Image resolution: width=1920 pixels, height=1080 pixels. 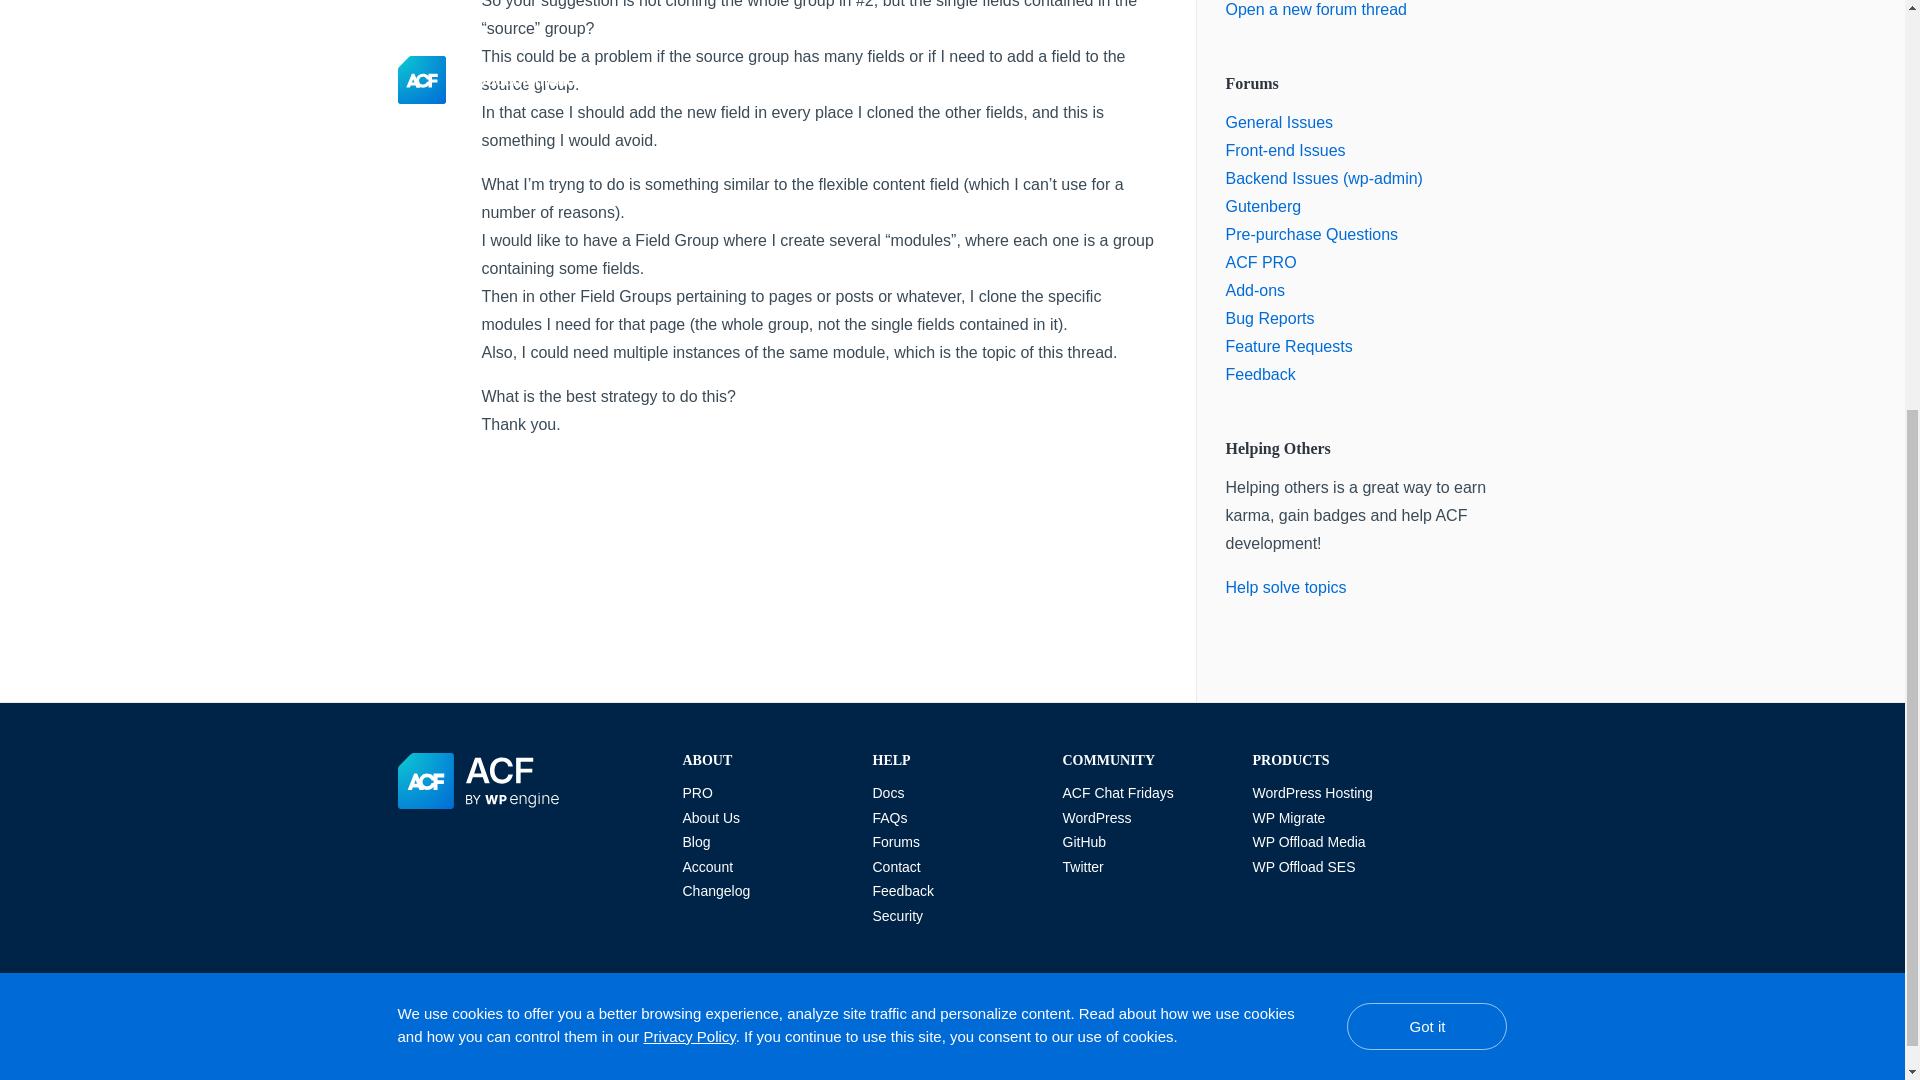 I want to click on Help solve topics, so click(x=1286, y=587).